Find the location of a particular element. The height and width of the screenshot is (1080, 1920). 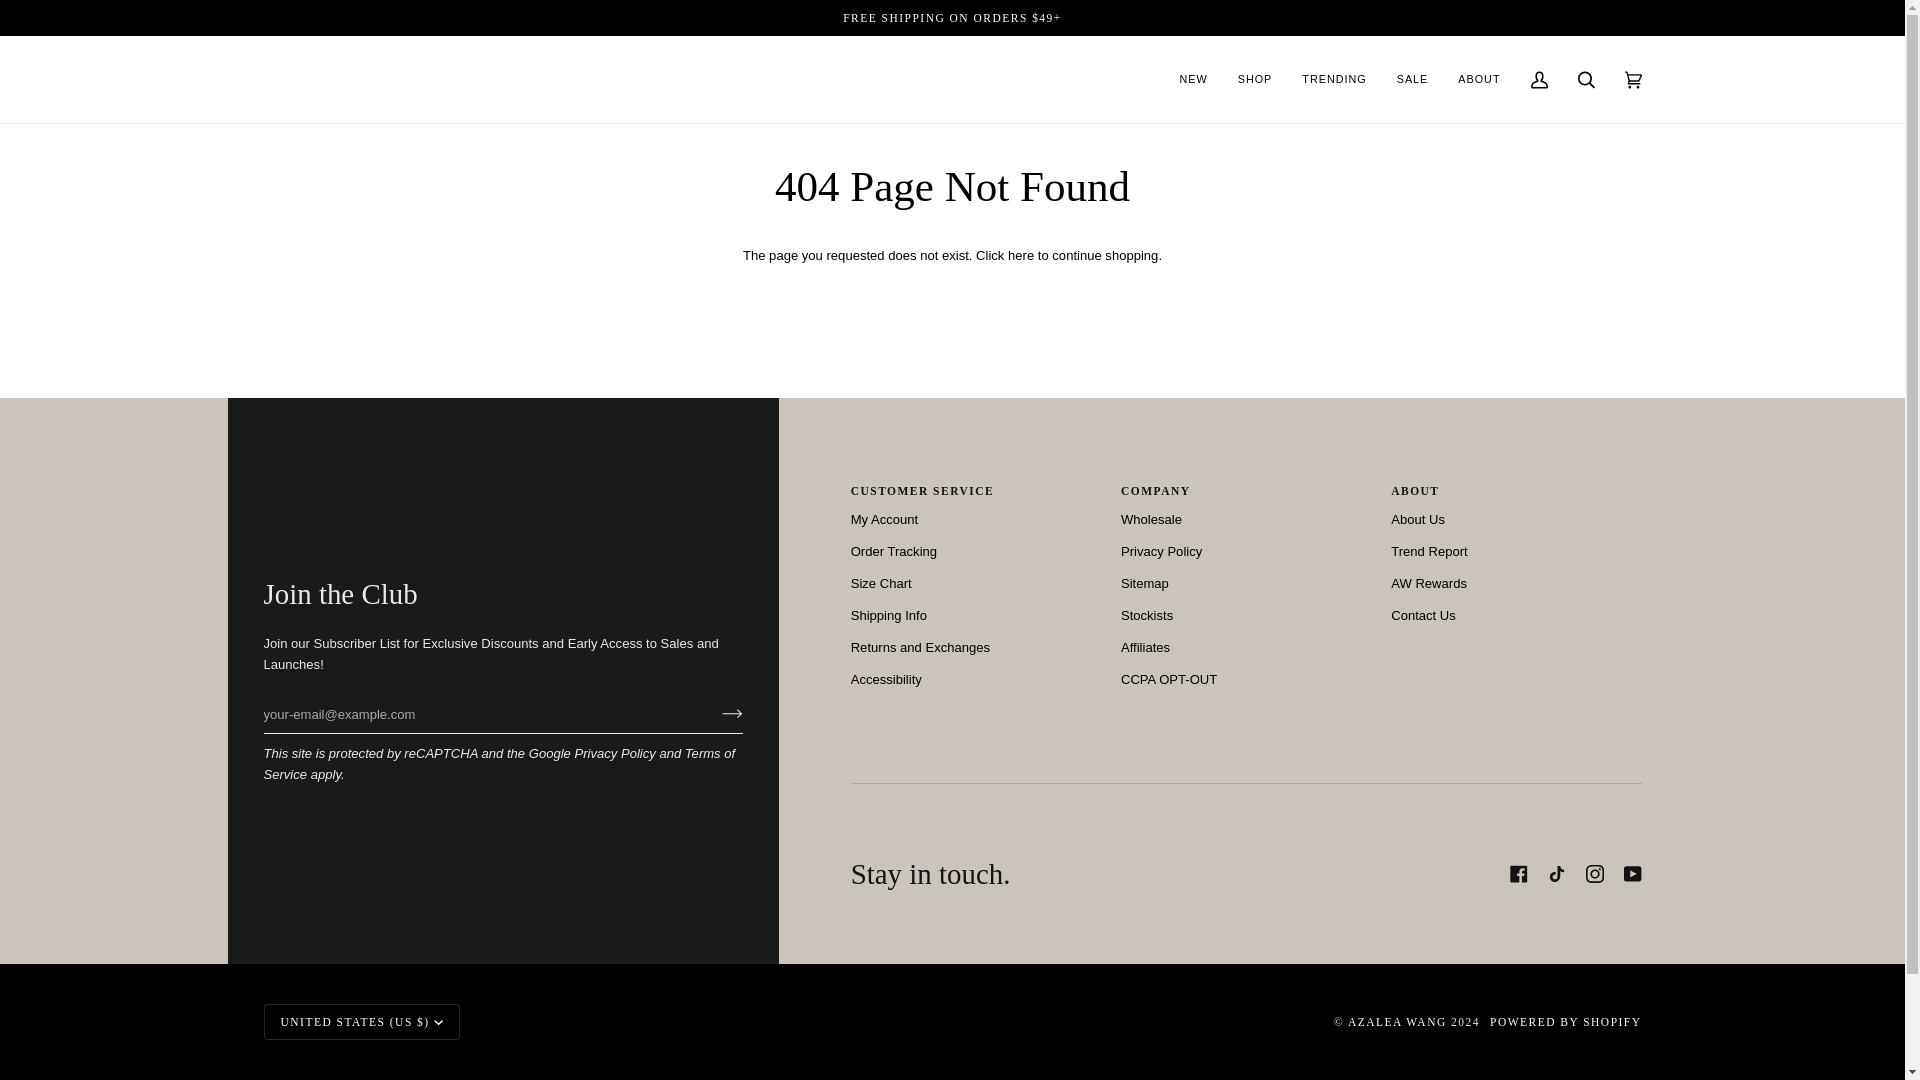

Facebook is located at coordinates (1518, 874).